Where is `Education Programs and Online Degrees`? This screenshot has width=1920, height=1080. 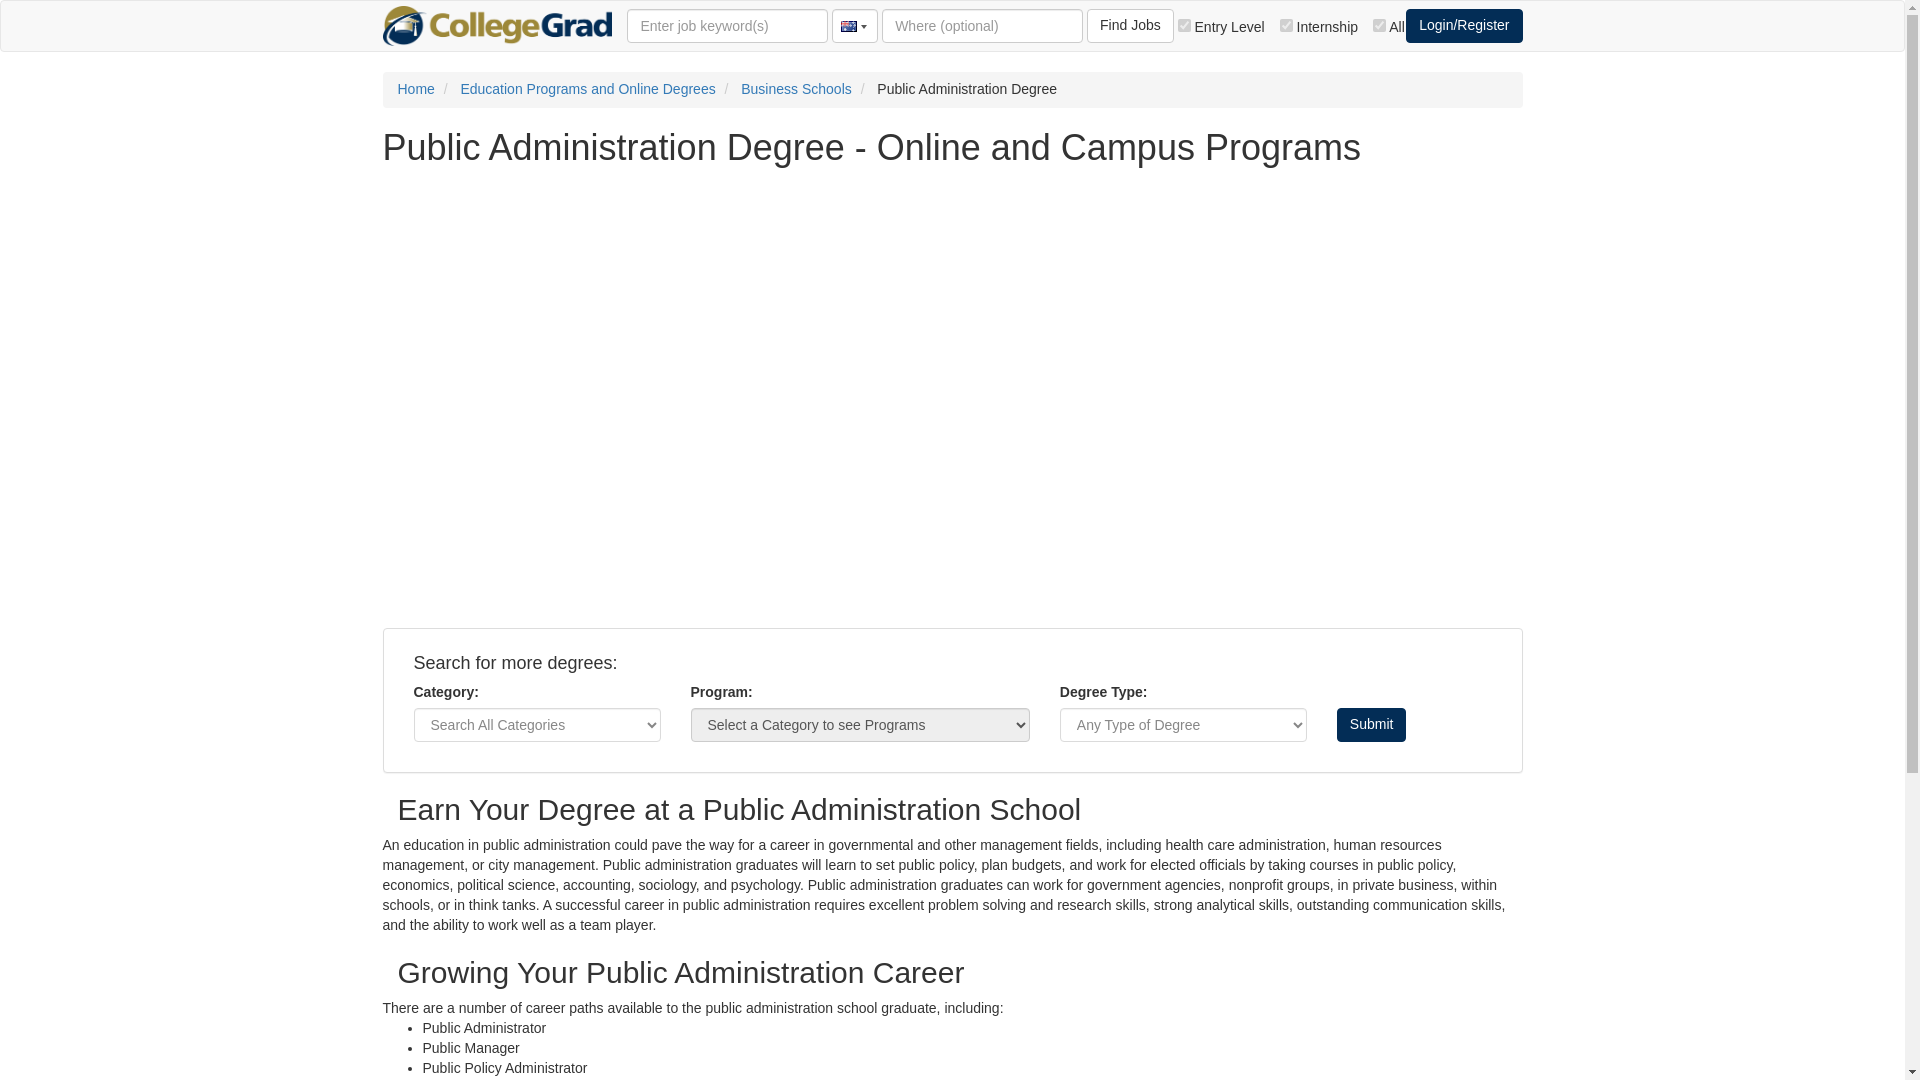 Education Programs and Online Degrees is located at coordinates (587, 89).